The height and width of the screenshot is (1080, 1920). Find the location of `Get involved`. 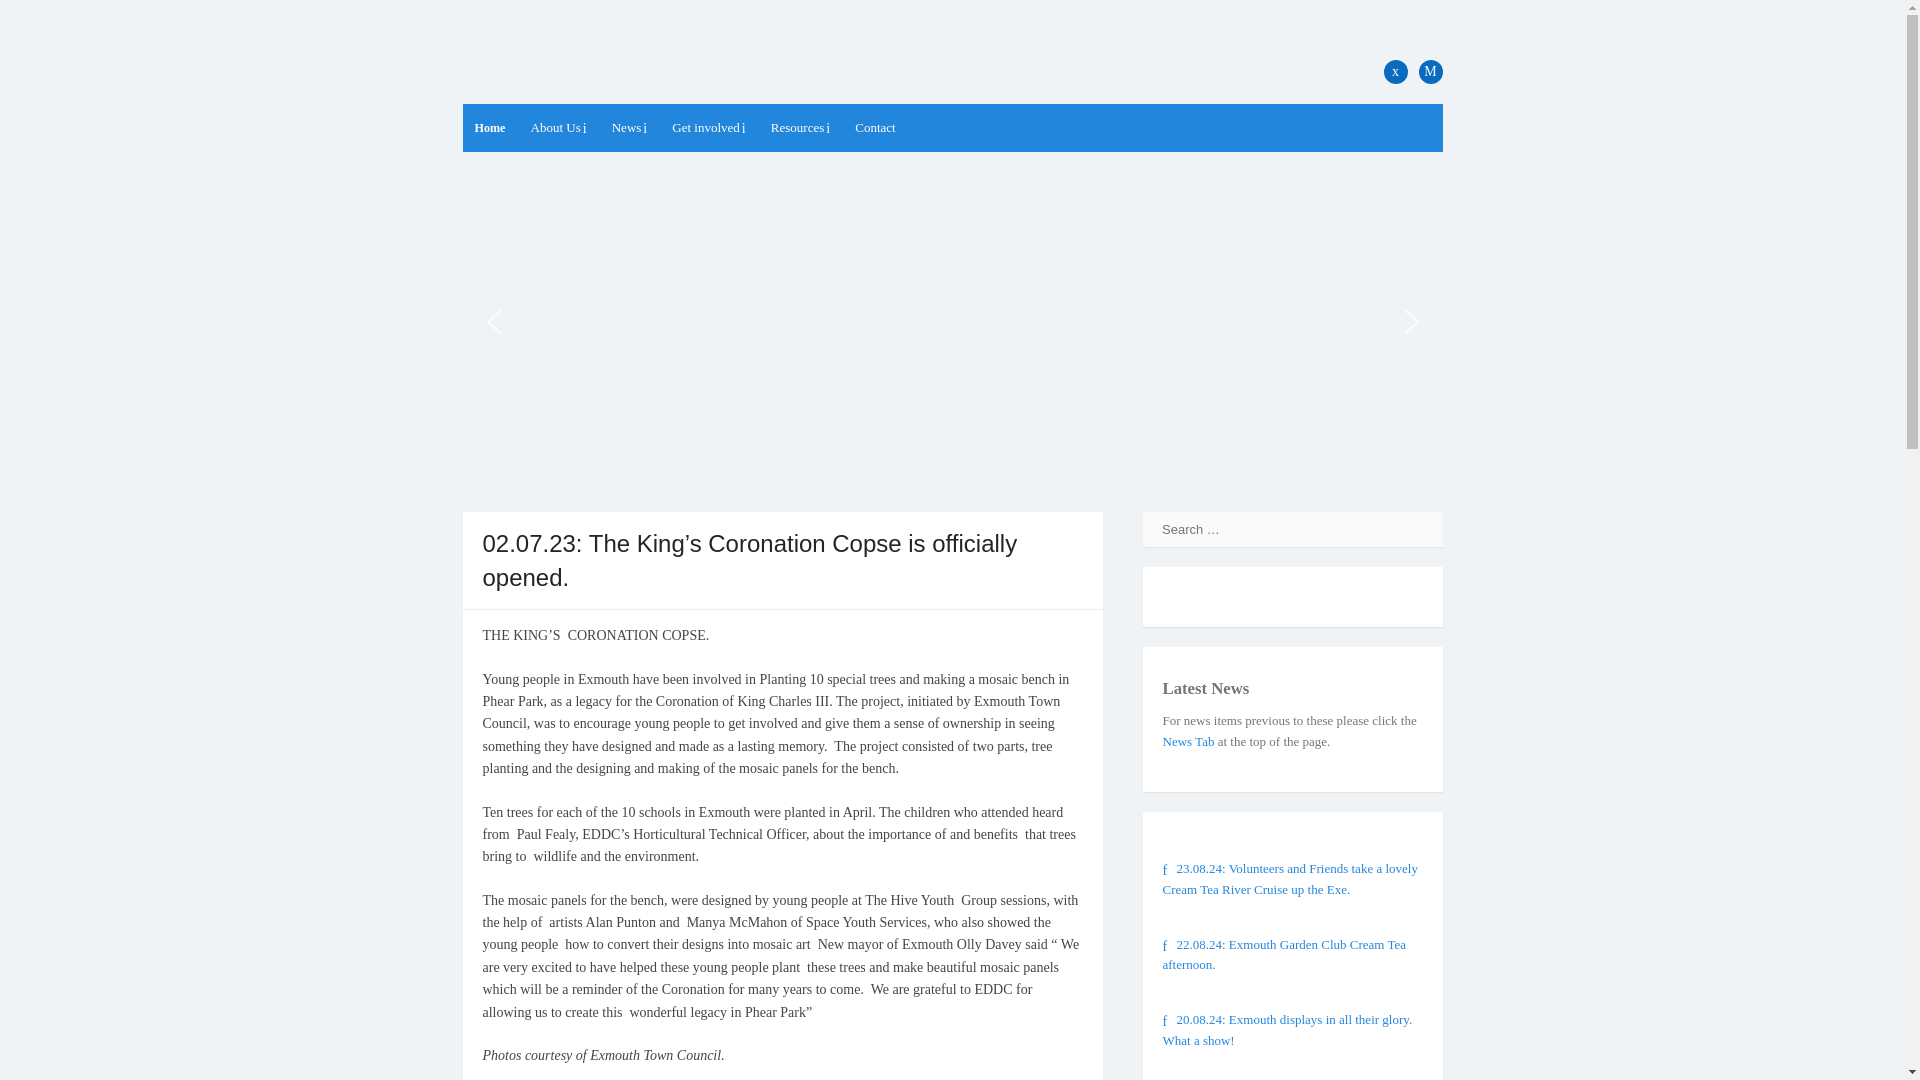

Get involved is located at coordinates (708, 128).